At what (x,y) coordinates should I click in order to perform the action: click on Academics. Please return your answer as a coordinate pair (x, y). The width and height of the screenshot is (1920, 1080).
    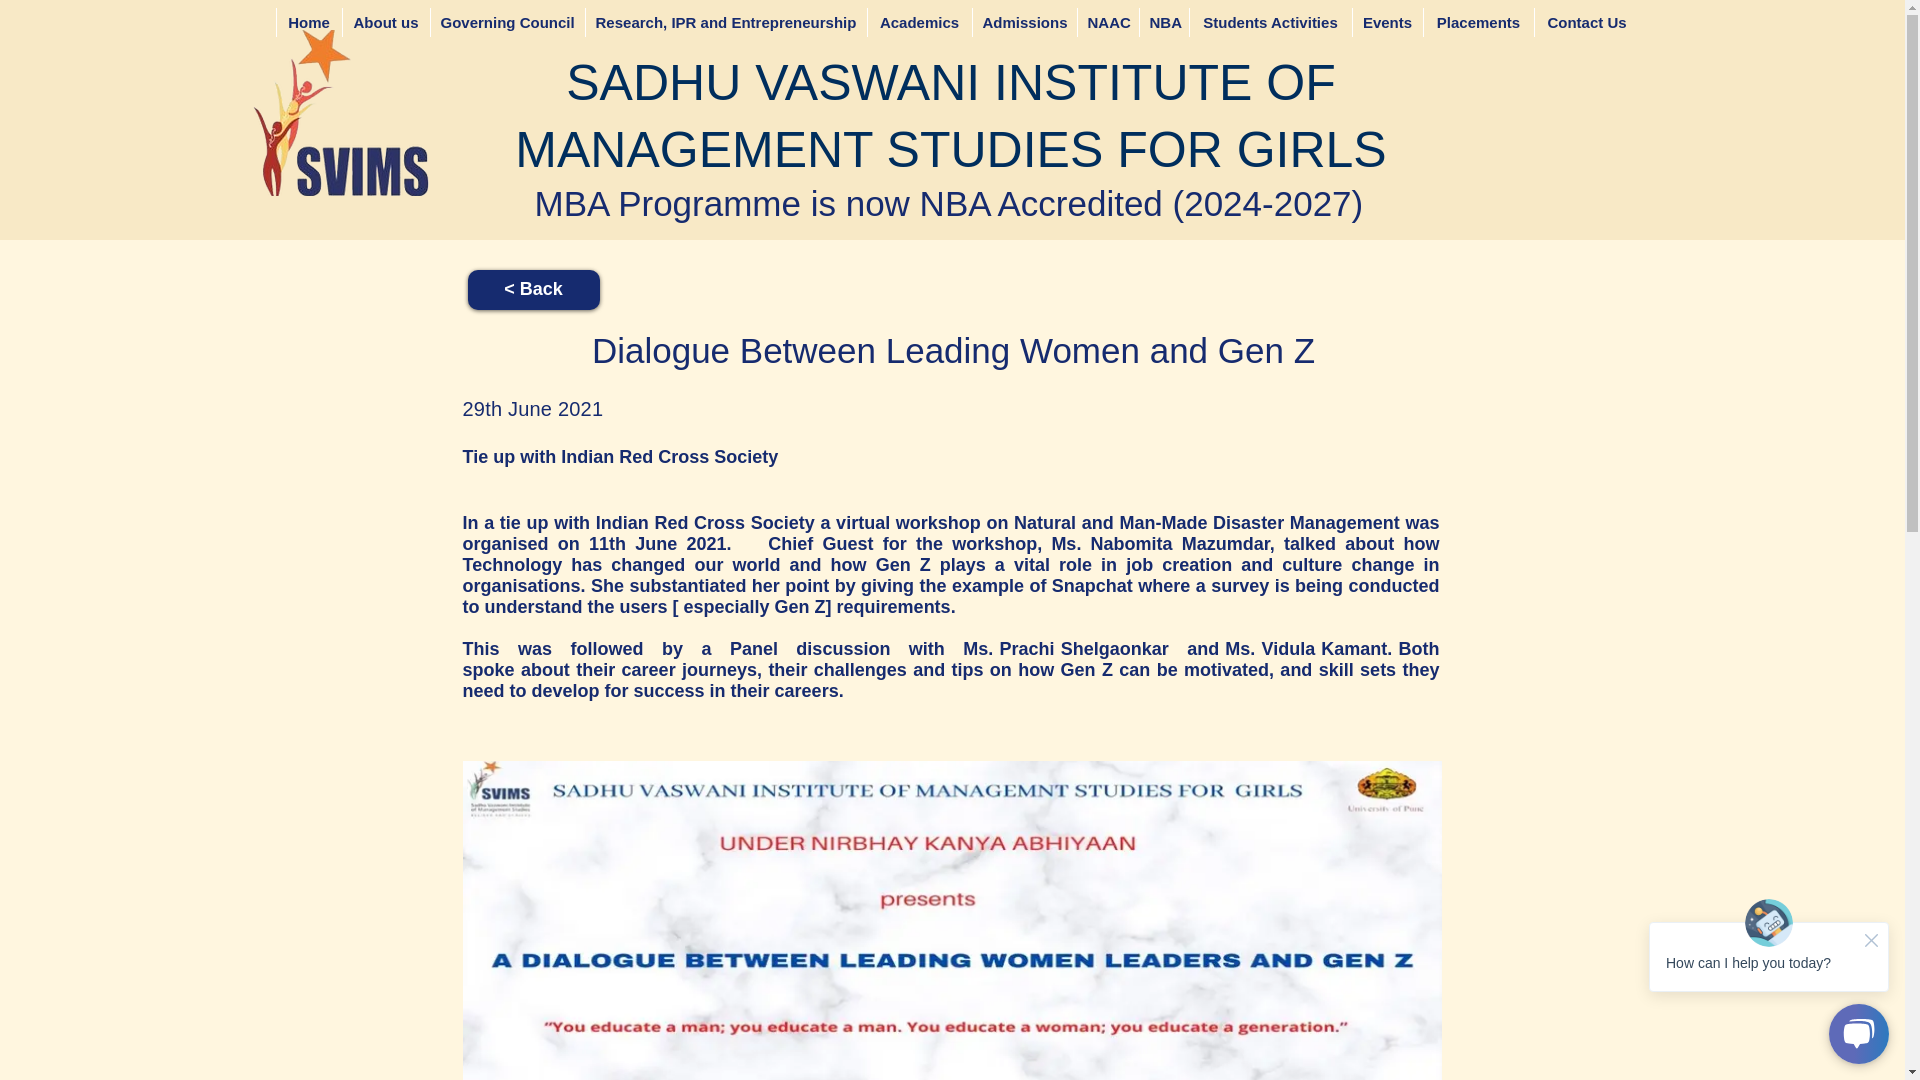
    Looking at the image, I should click on (918, 22).